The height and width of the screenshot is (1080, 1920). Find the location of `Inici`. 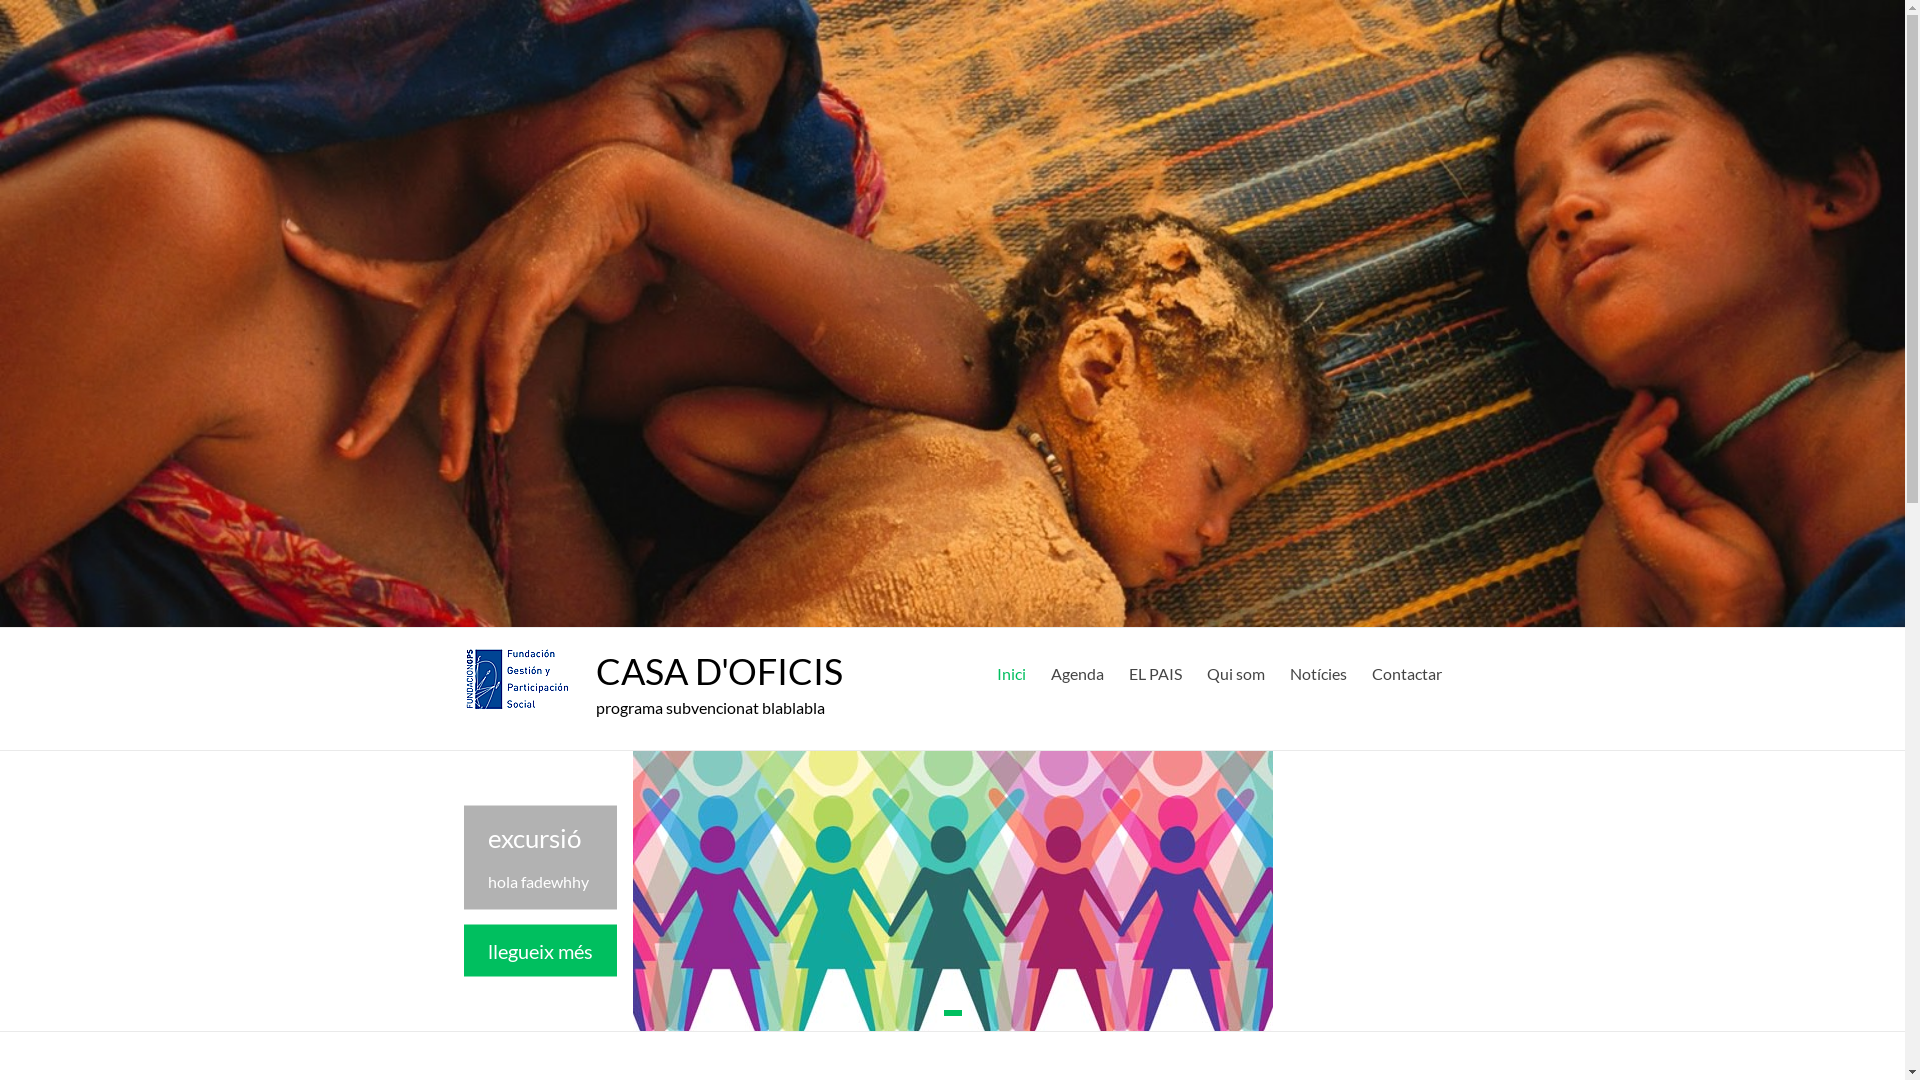

Inici is located at coordinates (1010, 671).